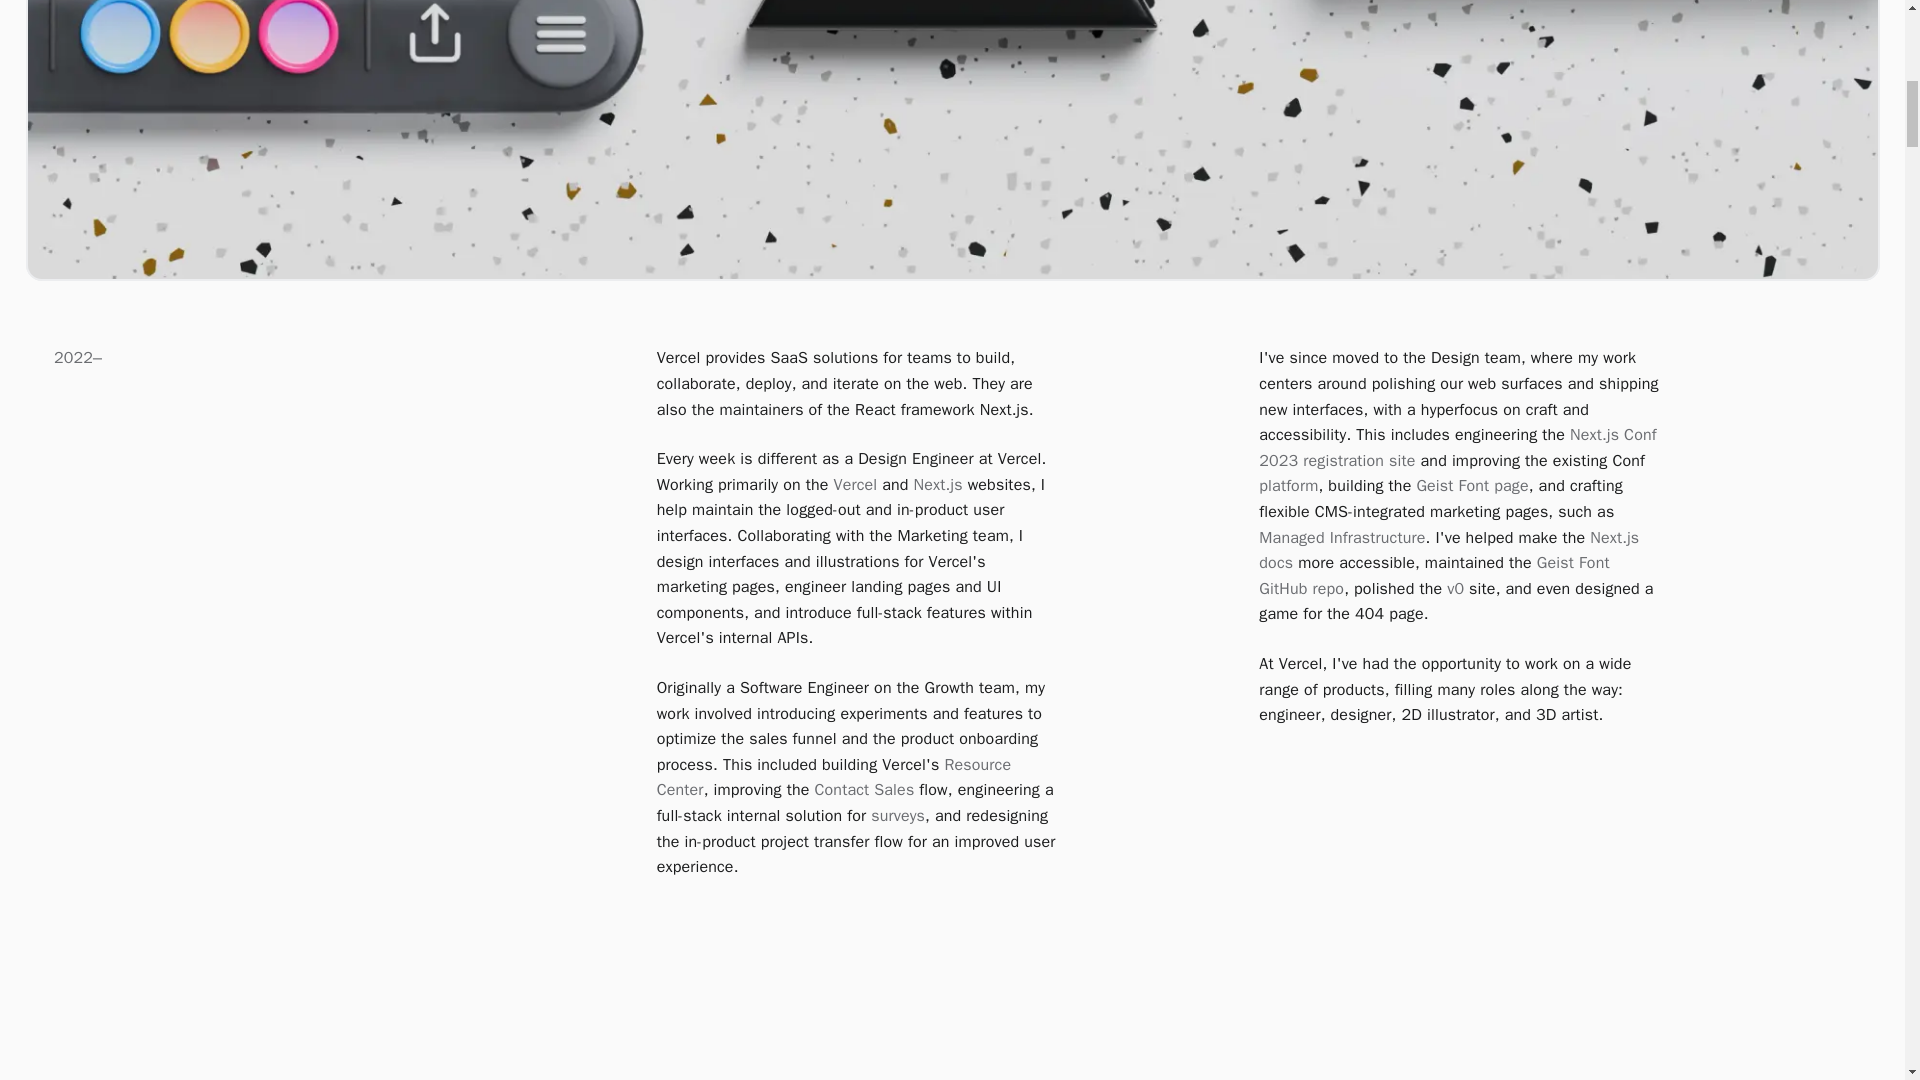 The width and height of the screenshot is (1920, 1080). I want to click on Next.js Conf 2023 registration site, so click(1457, 448).